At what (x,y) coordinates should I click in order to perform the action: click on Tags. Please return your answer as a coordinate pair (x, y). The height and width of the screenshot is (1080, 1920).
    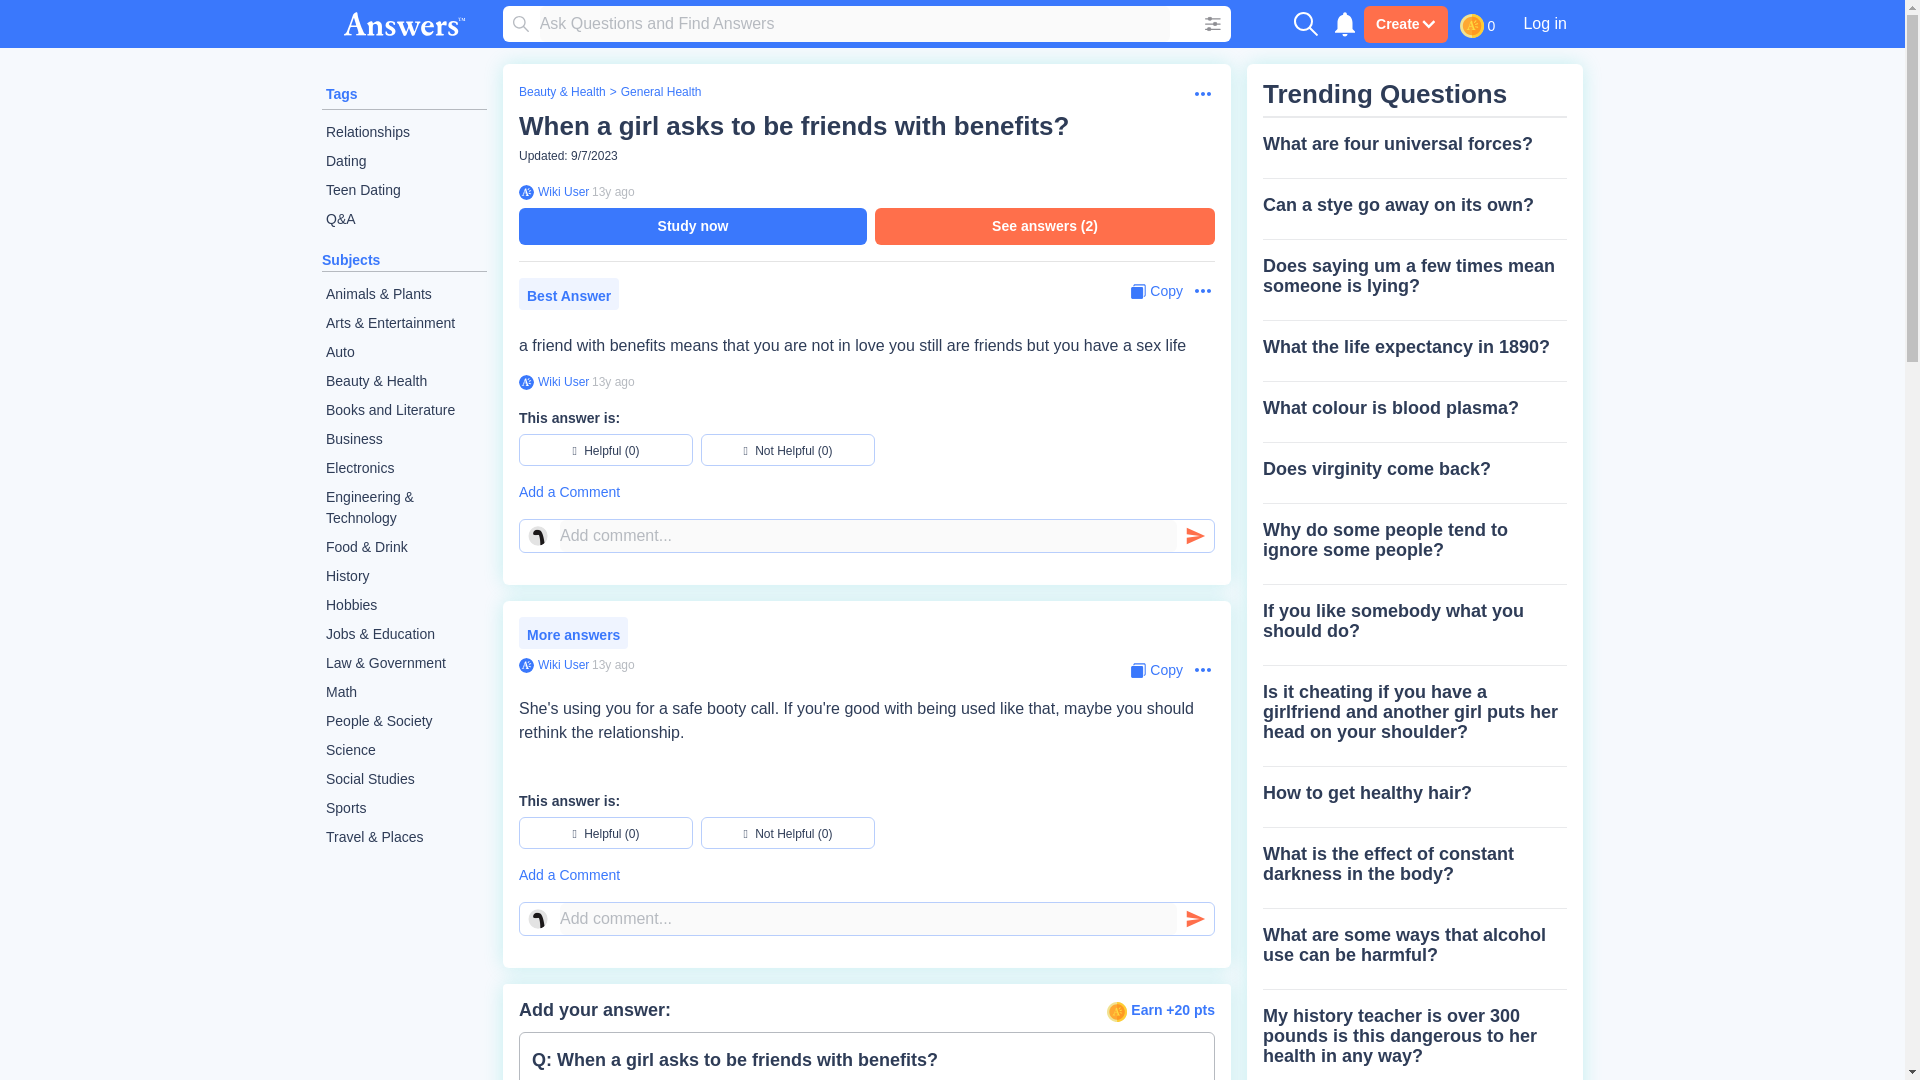
    Looking at the image, I should click on (342, 94).